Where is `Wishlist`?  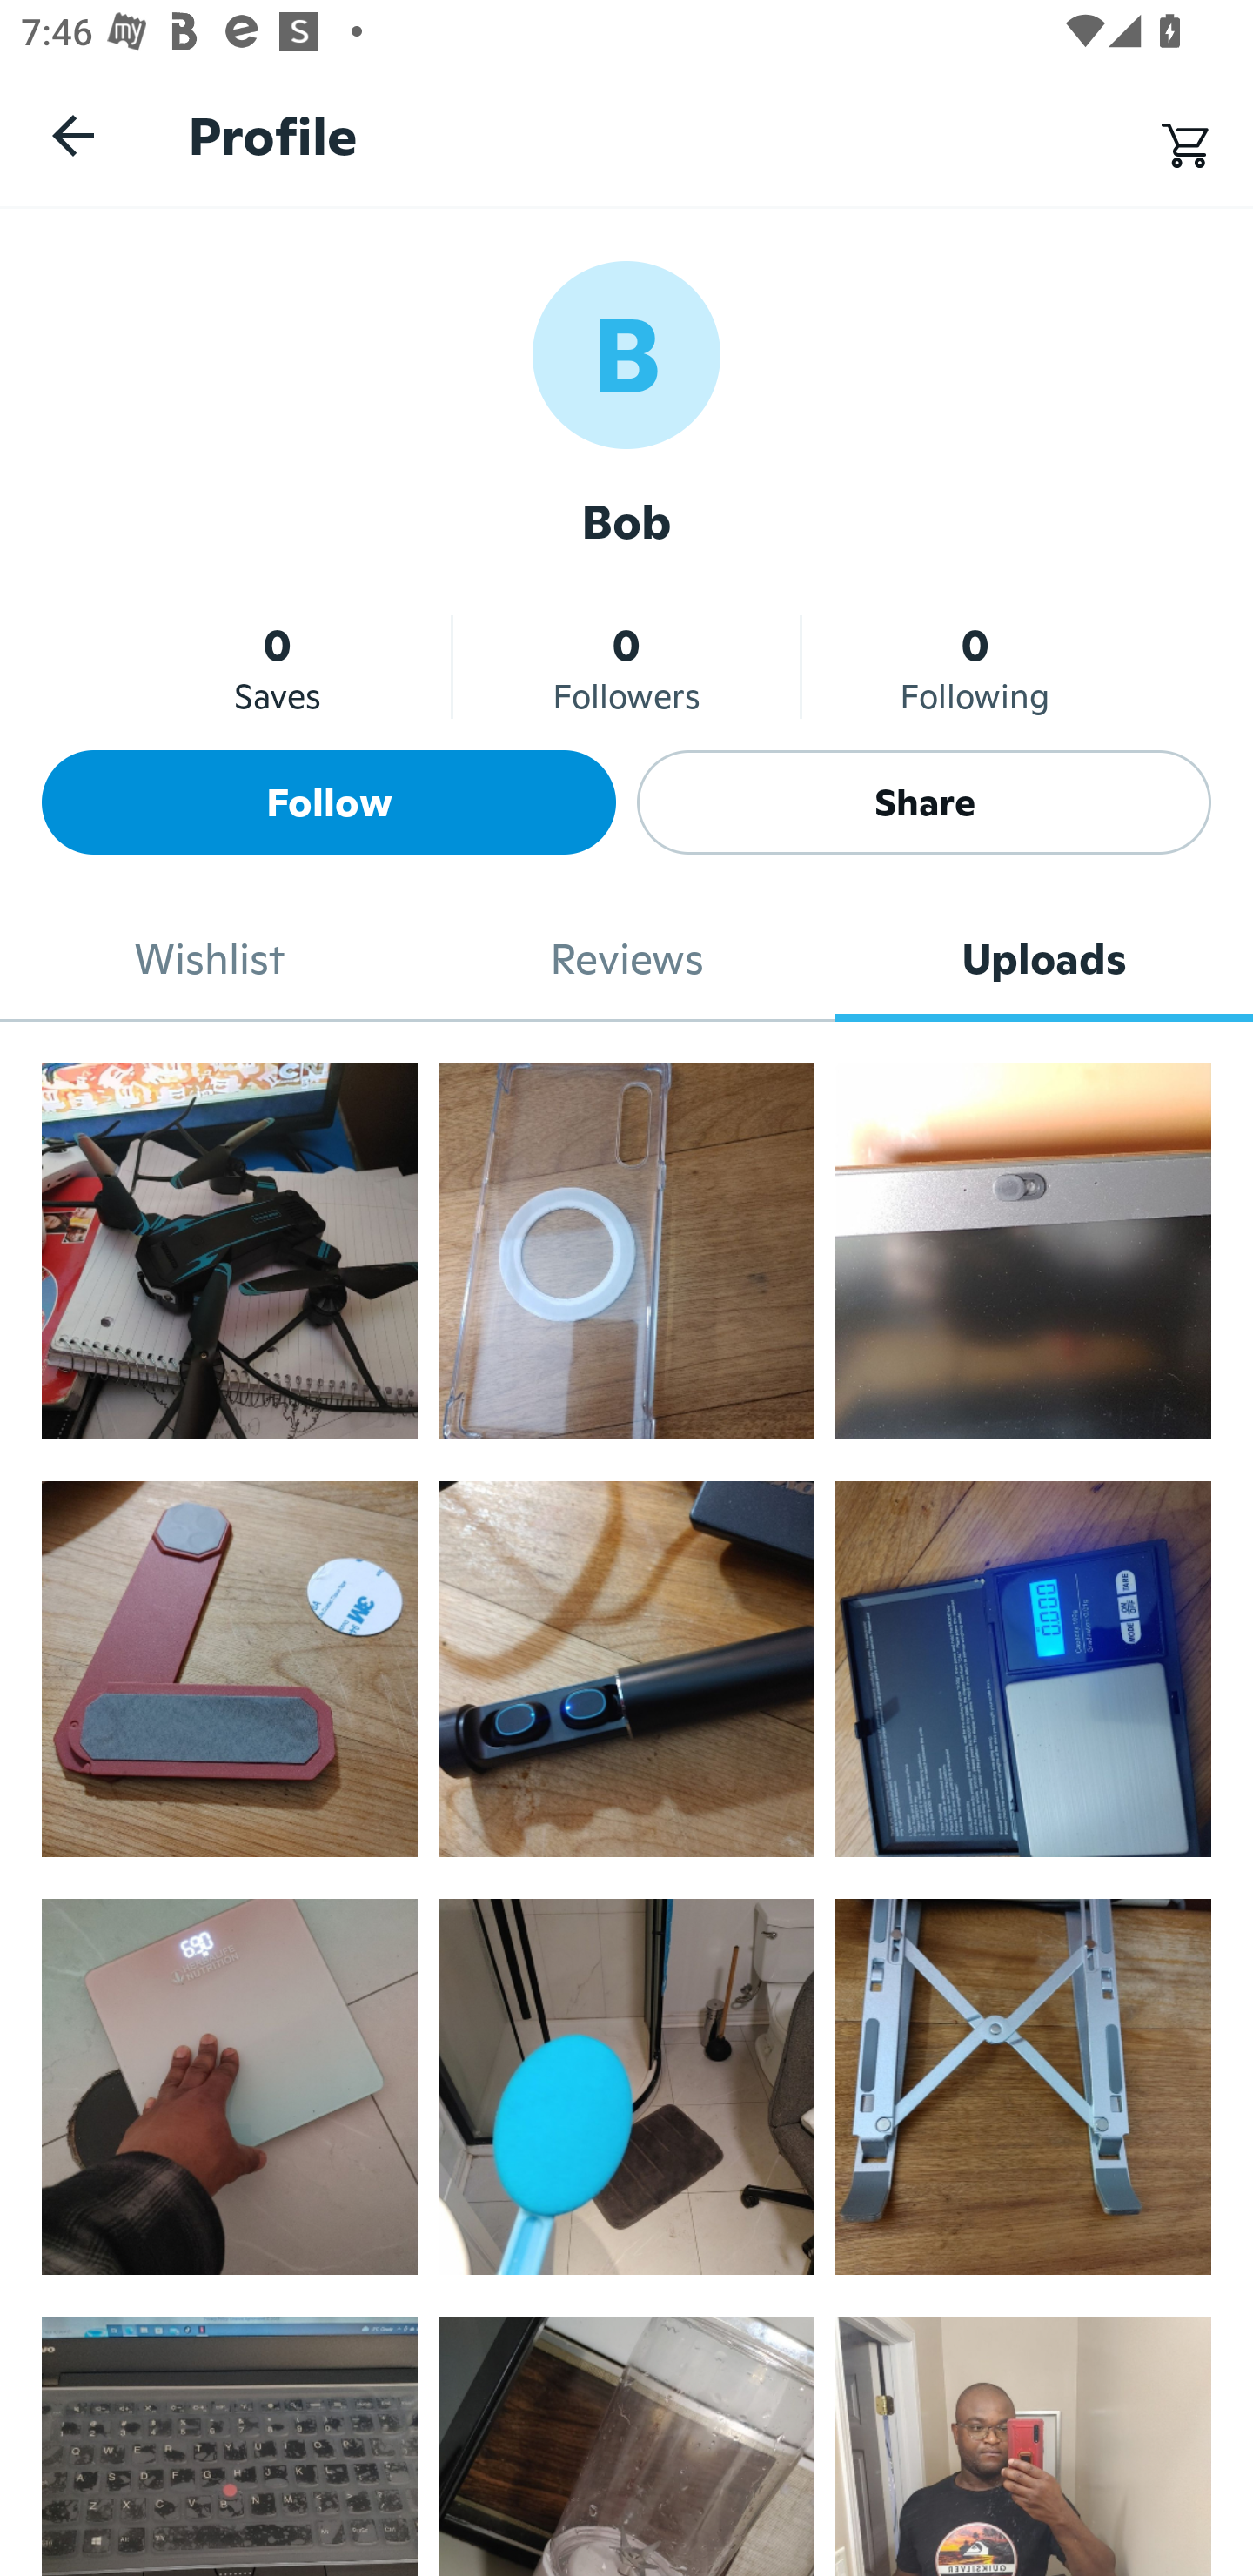 Wishlist is located at coordinates (209, 959).